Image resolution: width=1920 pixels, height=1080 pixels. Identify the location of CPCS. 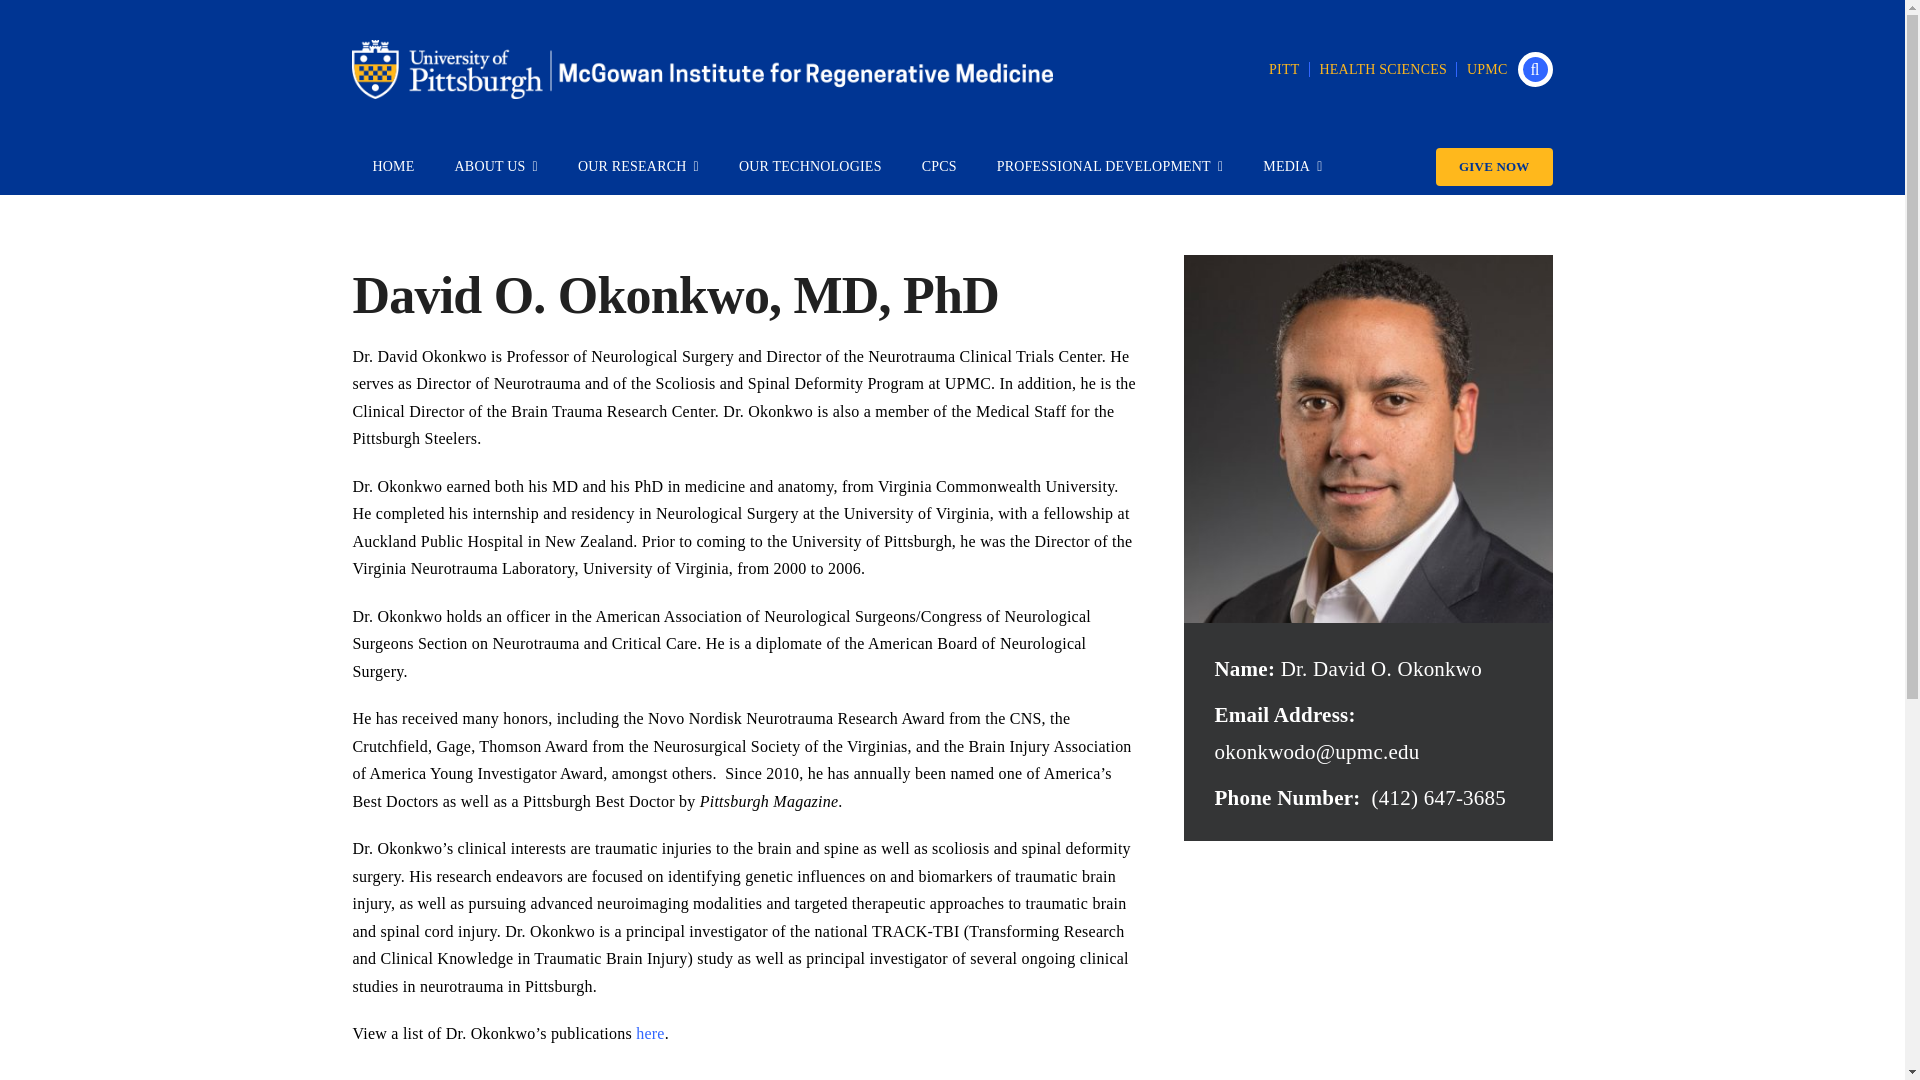
(940, 167).